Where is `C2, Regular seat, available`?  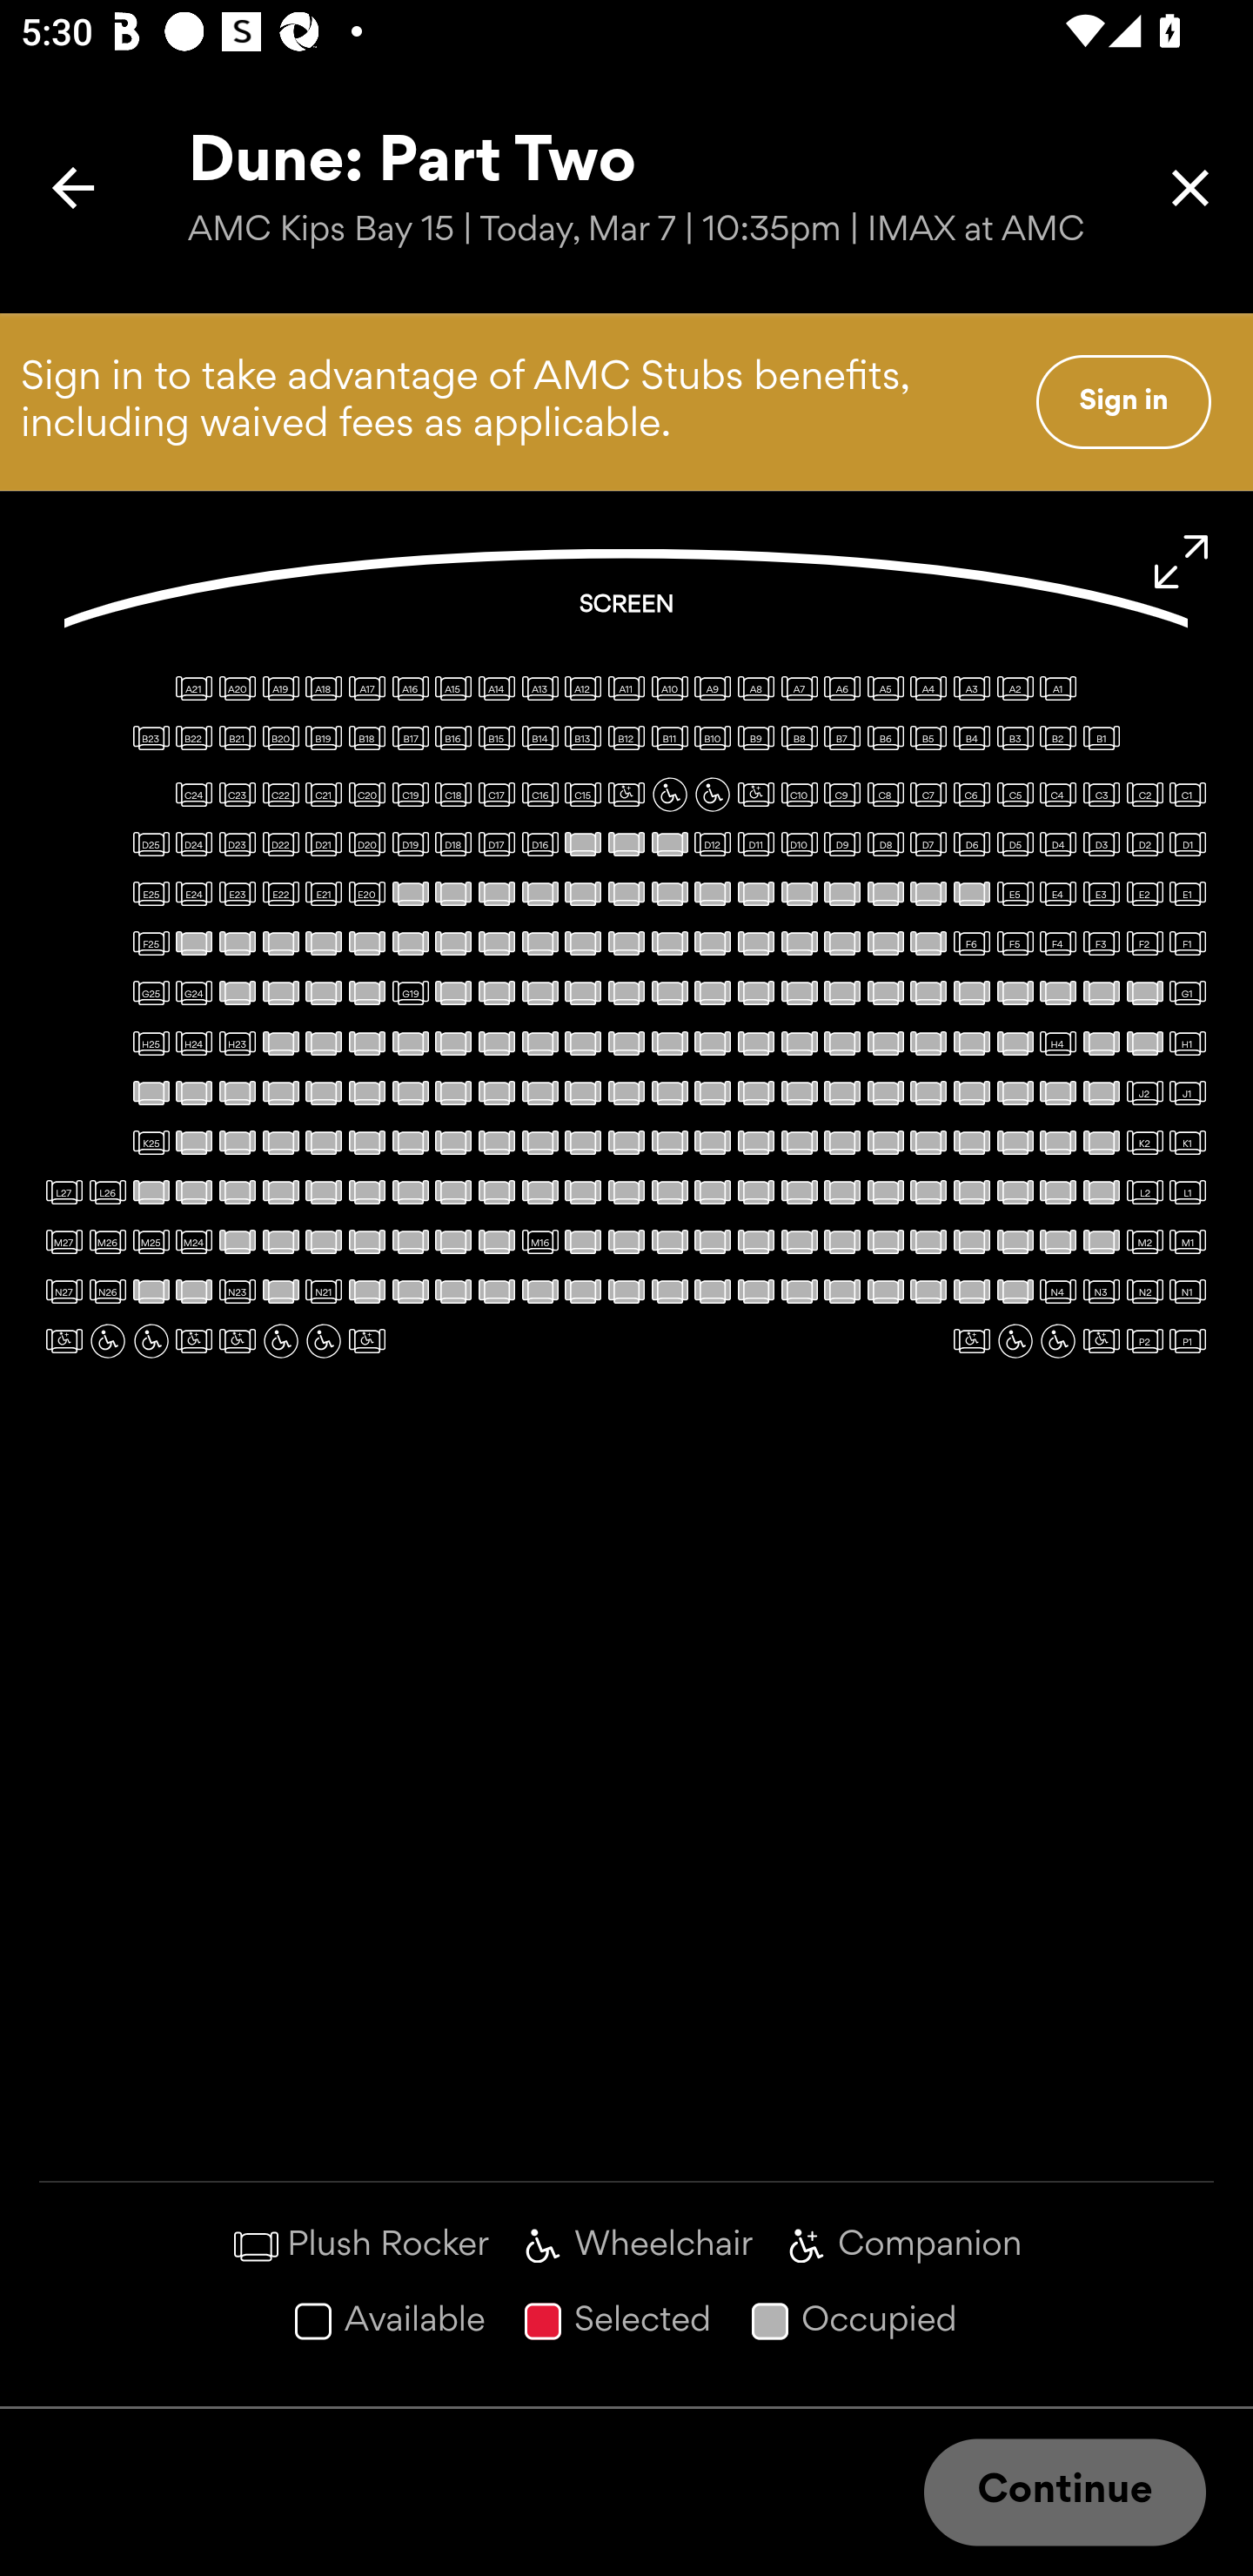 C2, Regular seat, available is located at coordinates (1145, 795).